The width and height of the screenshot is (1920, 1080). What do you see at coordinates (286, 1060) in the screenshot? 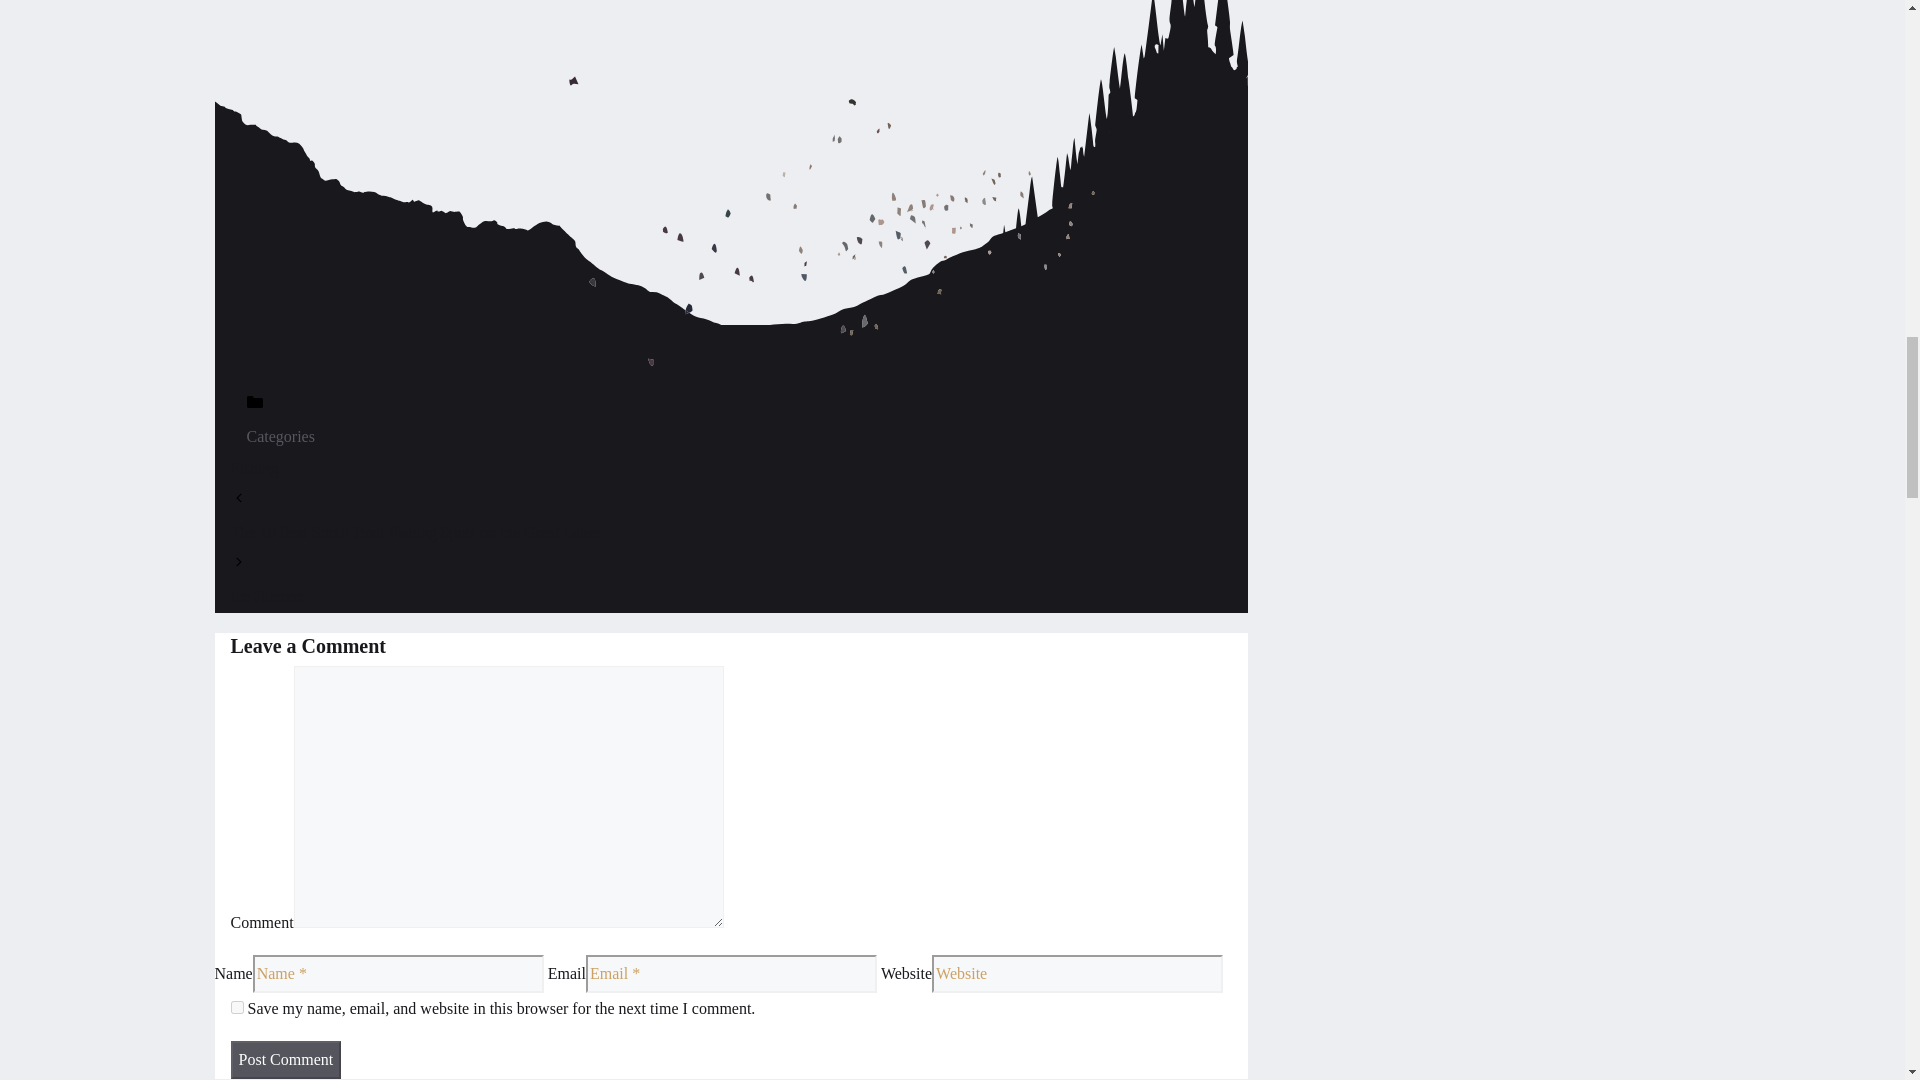
I see `Post Comment` at bounding box center [286, 1060].